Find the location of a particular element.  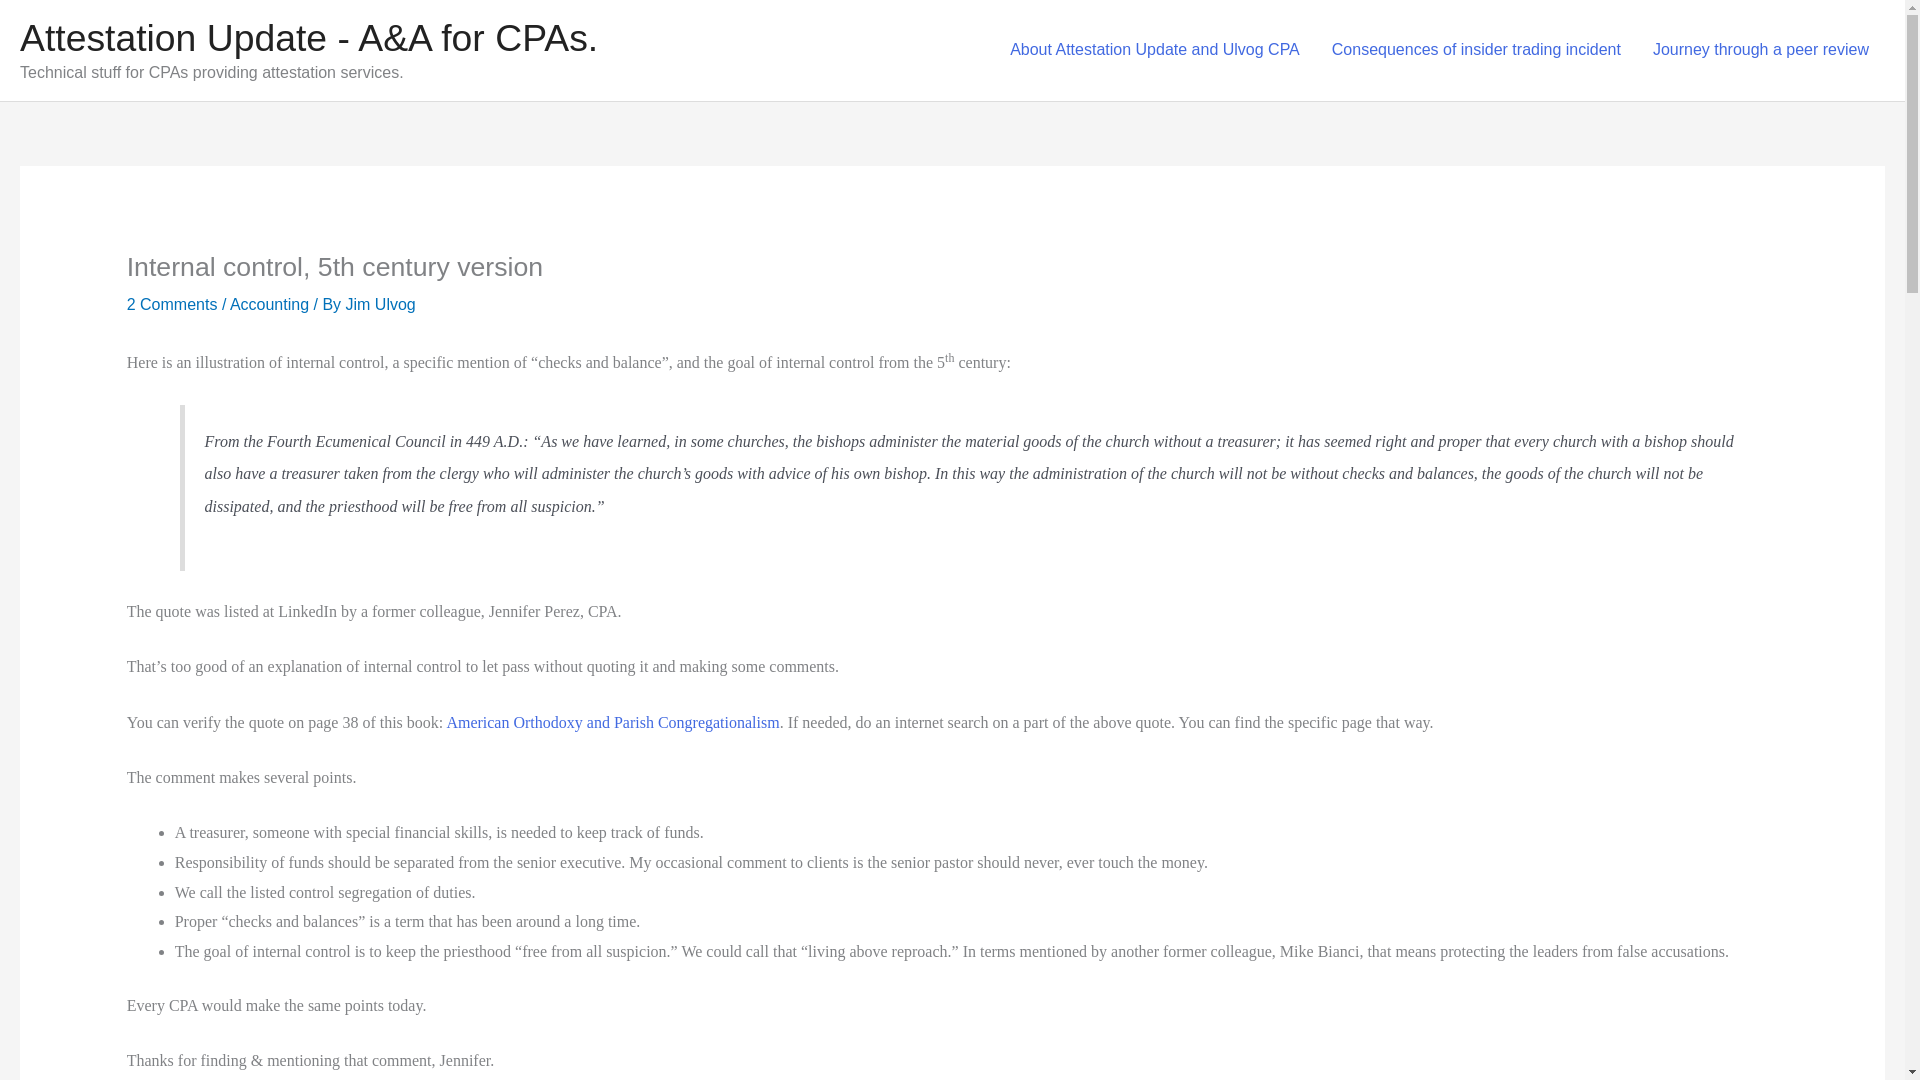

Accounting is located at coordinates (270, 304).